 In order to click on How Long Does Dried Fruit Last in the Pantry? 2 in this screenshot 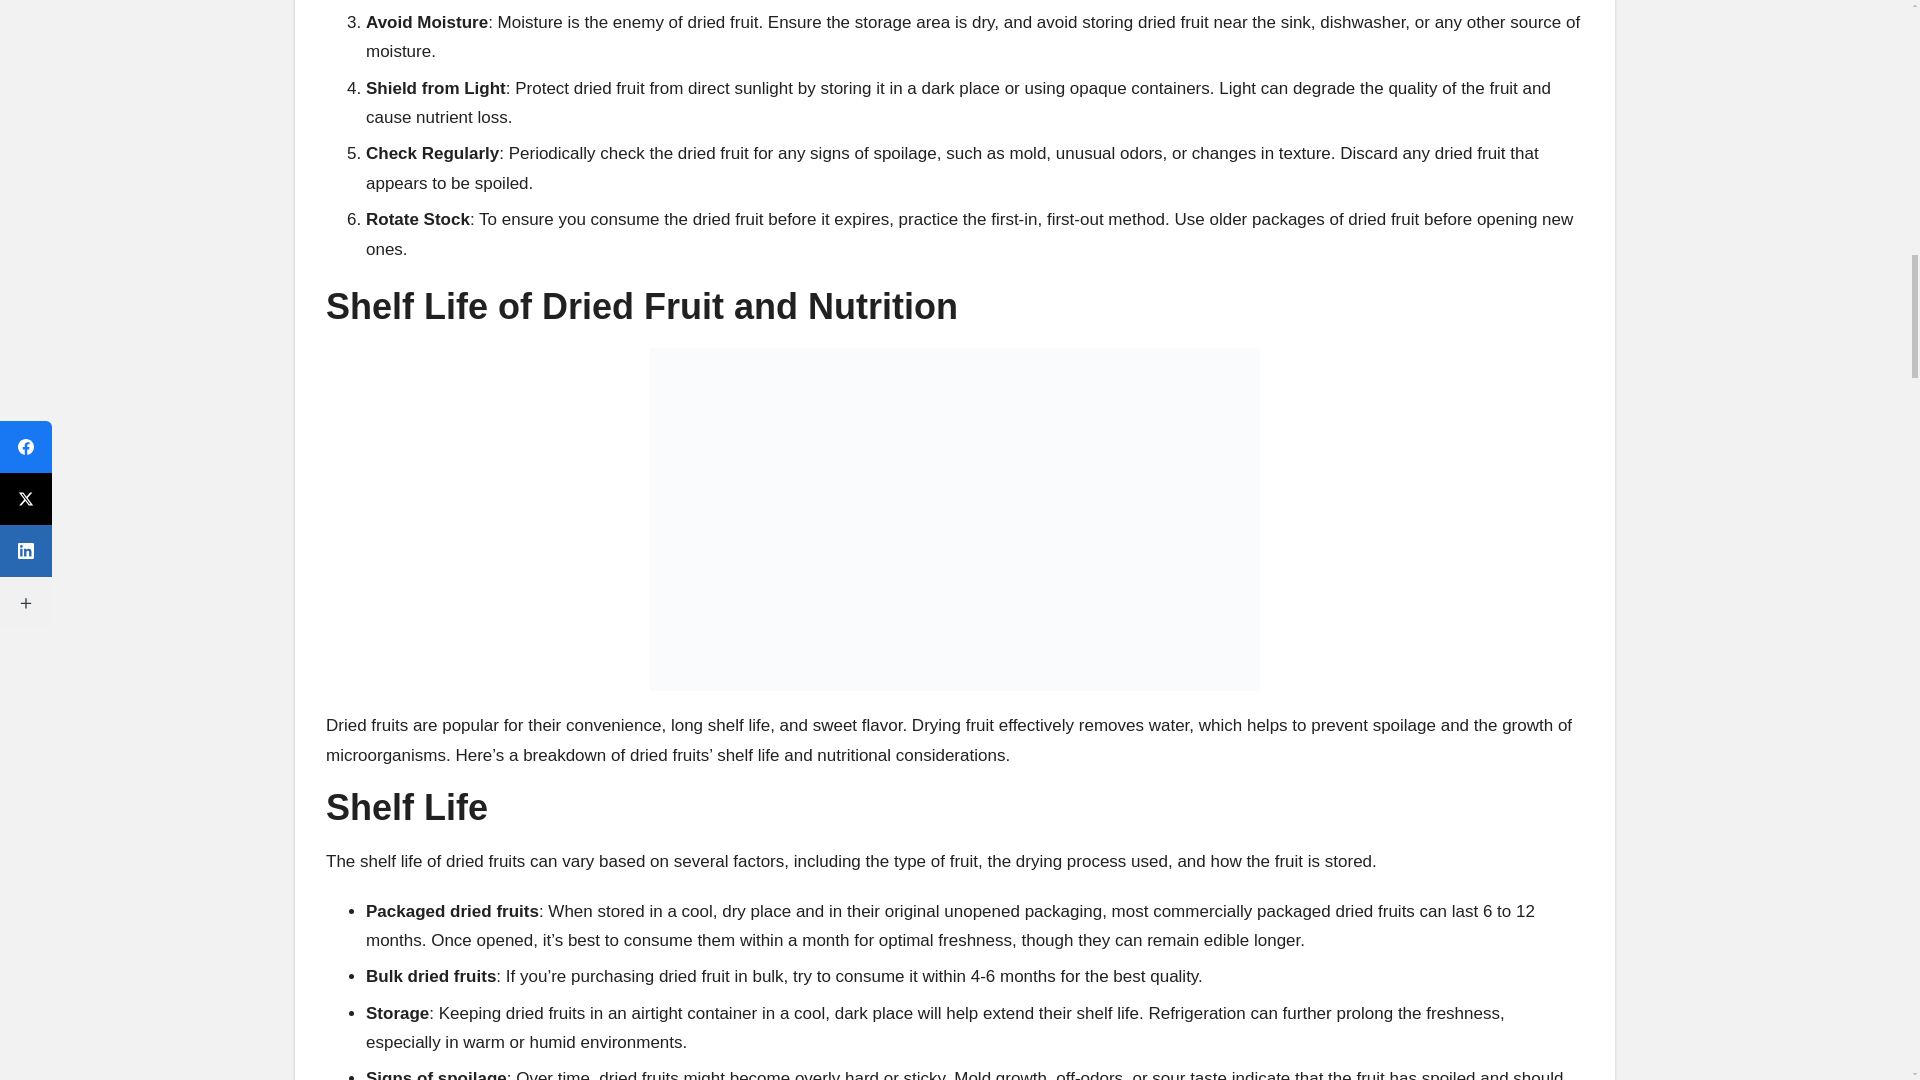, I will do `click(954, 519)`.